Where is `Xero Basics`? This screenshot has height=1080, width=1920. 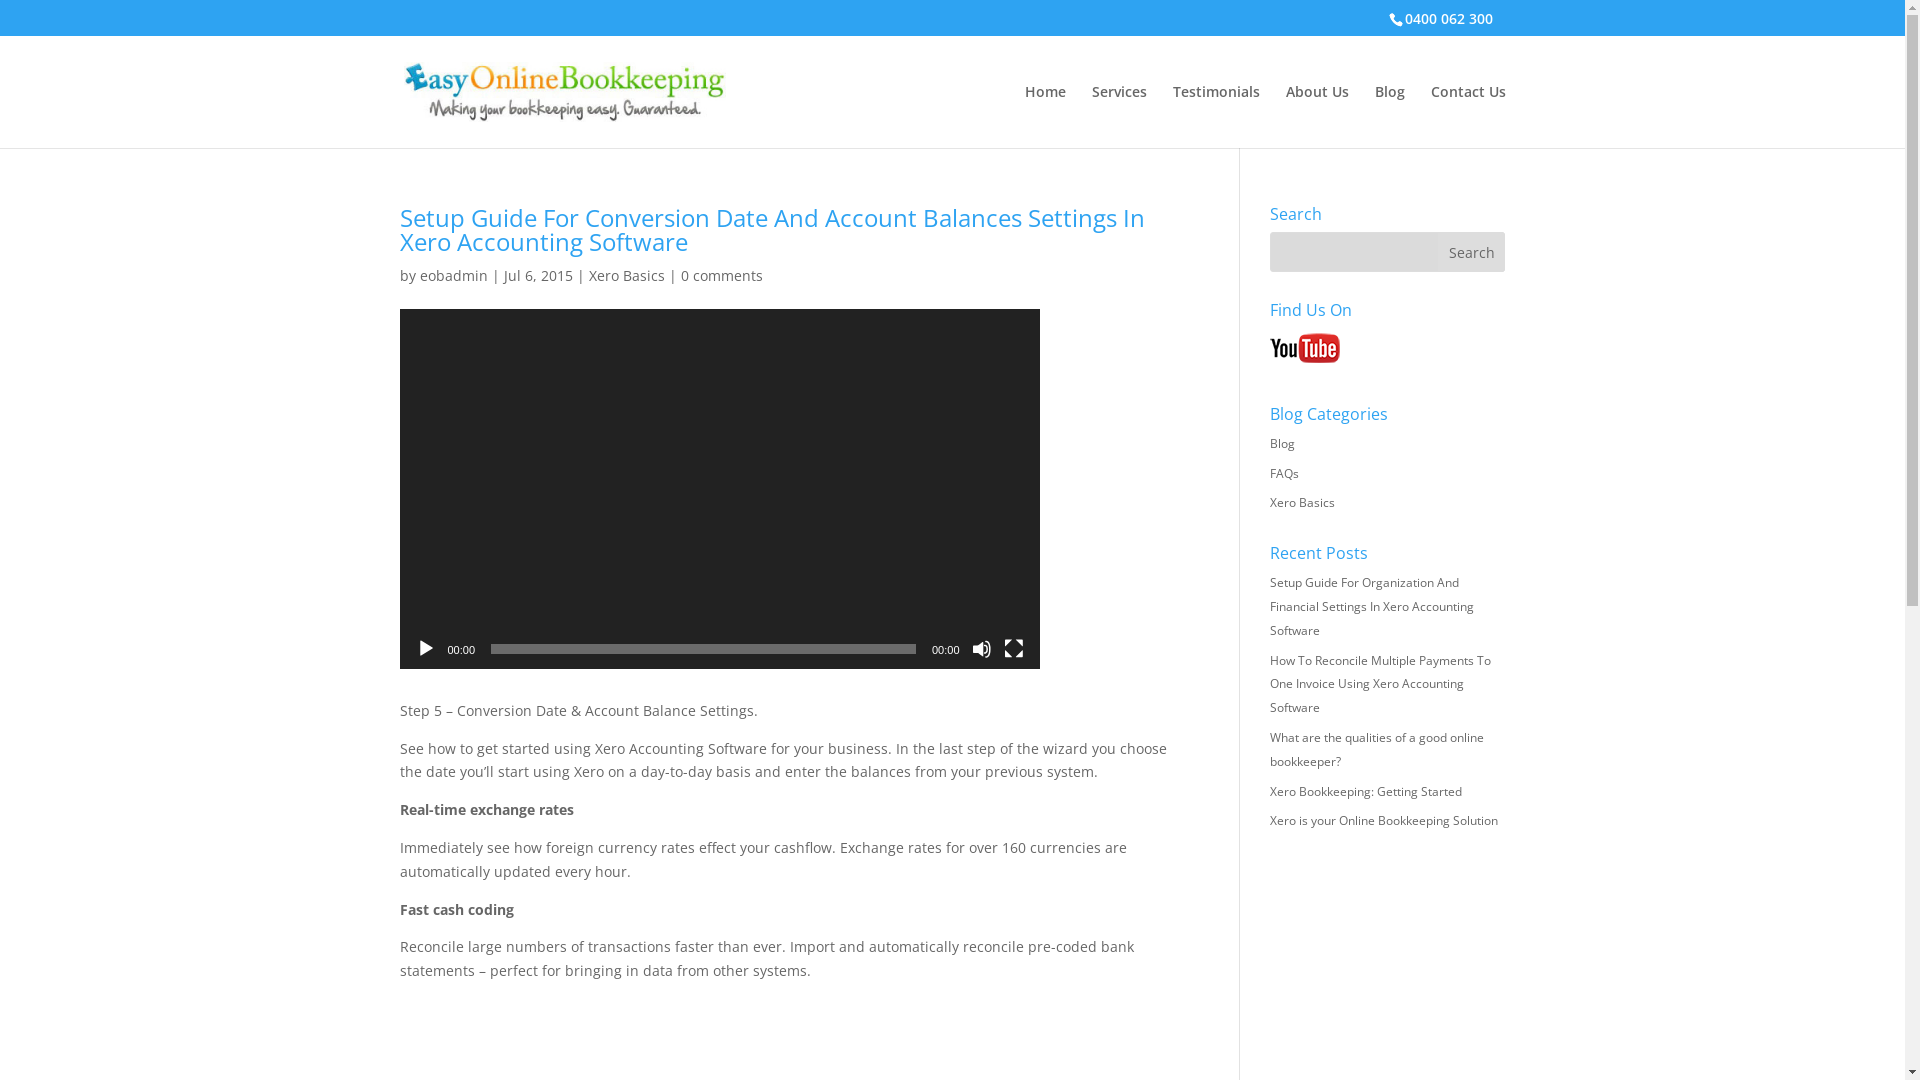
Xero Basics is located at coordinates (1302, 502).